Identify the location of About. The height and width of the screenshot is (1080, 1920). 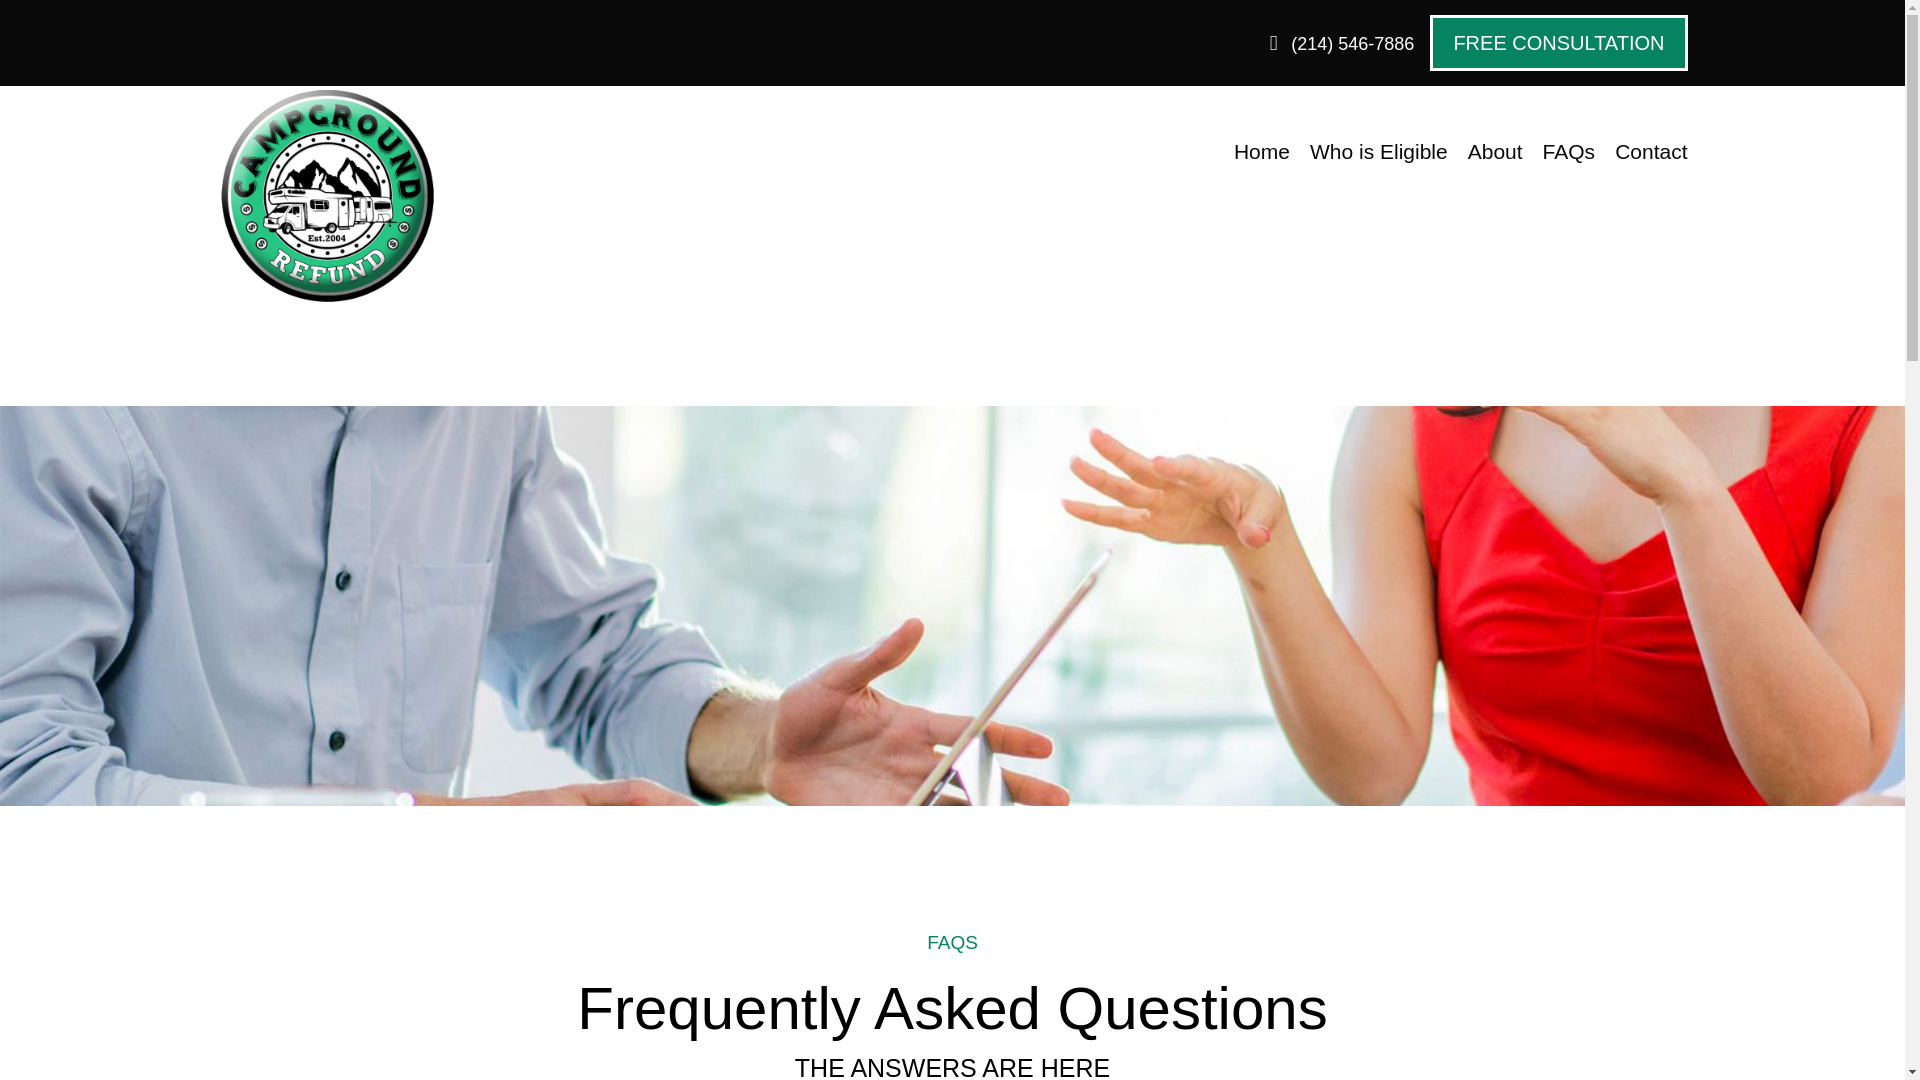
(1495, 152).